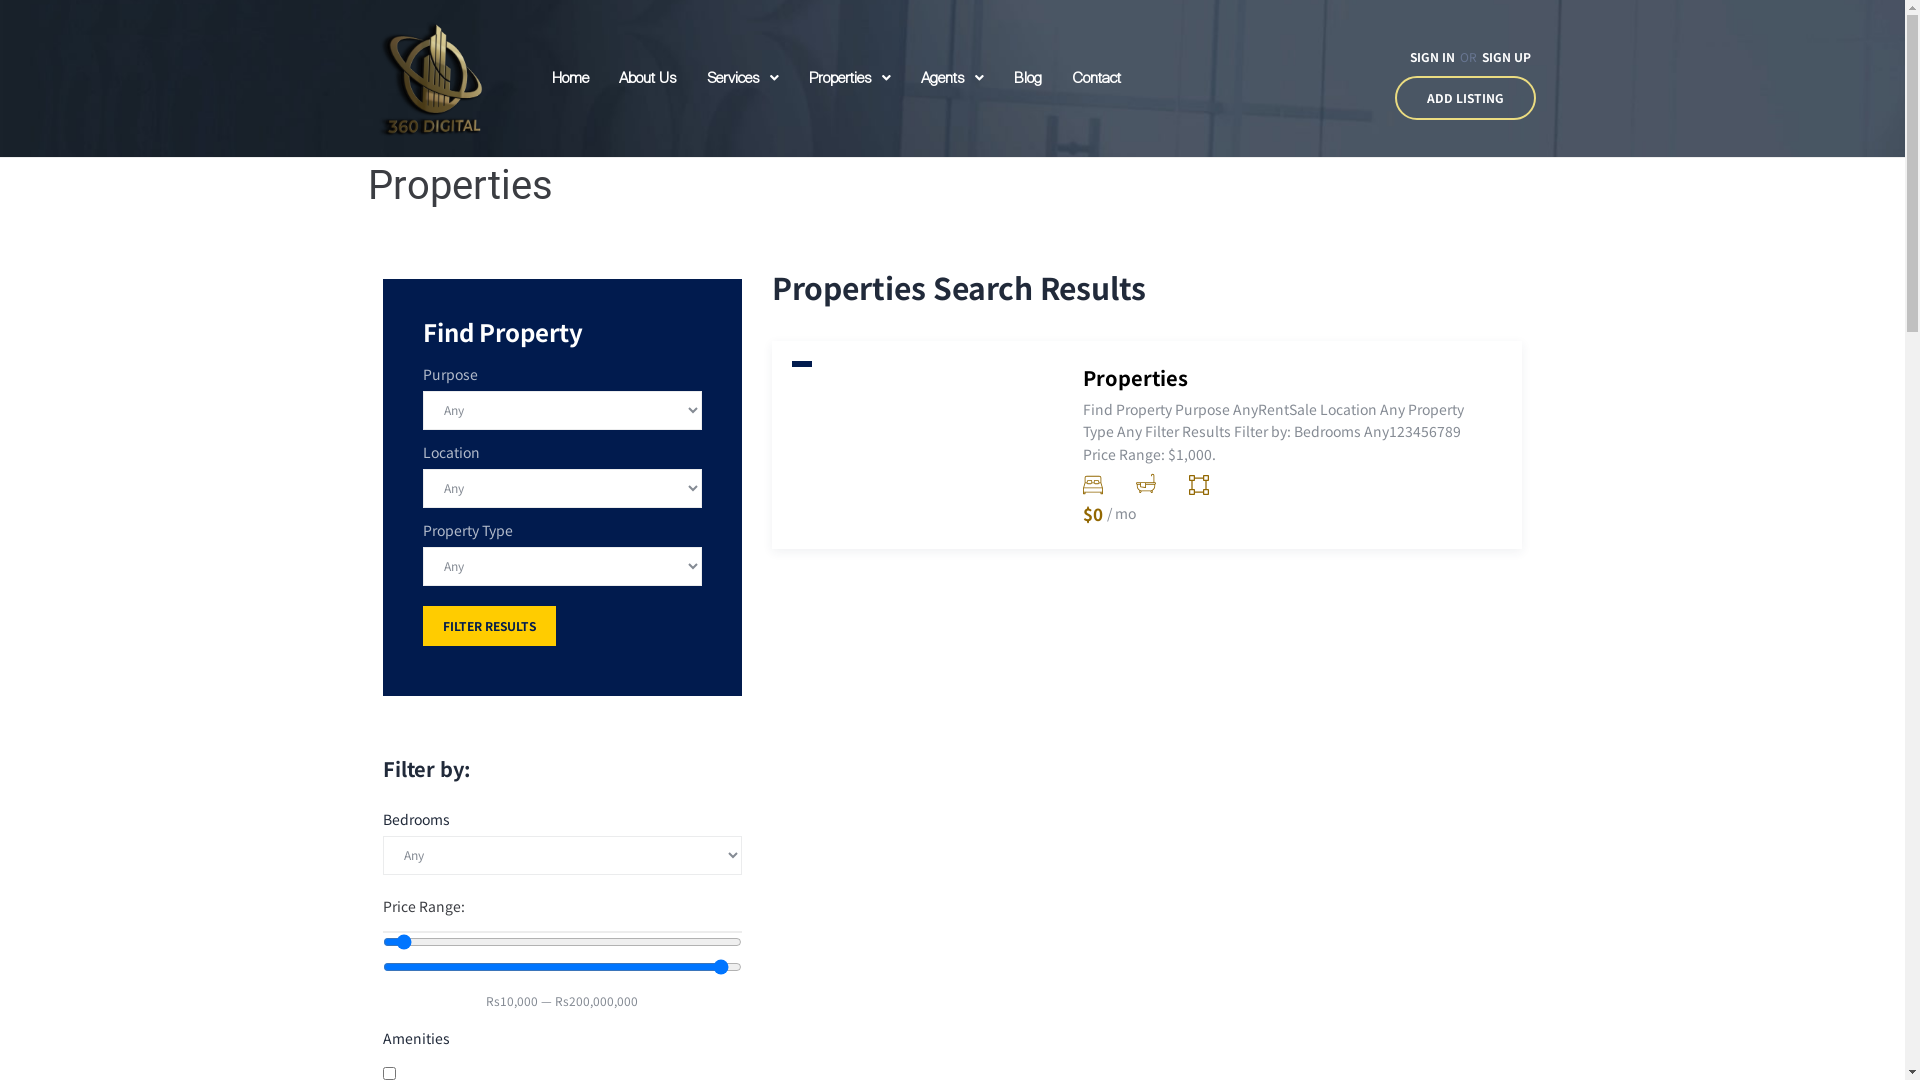 This screenshot has width=1920, height=1080. I want to click on FILTER RESULTS, so click(488, 626).